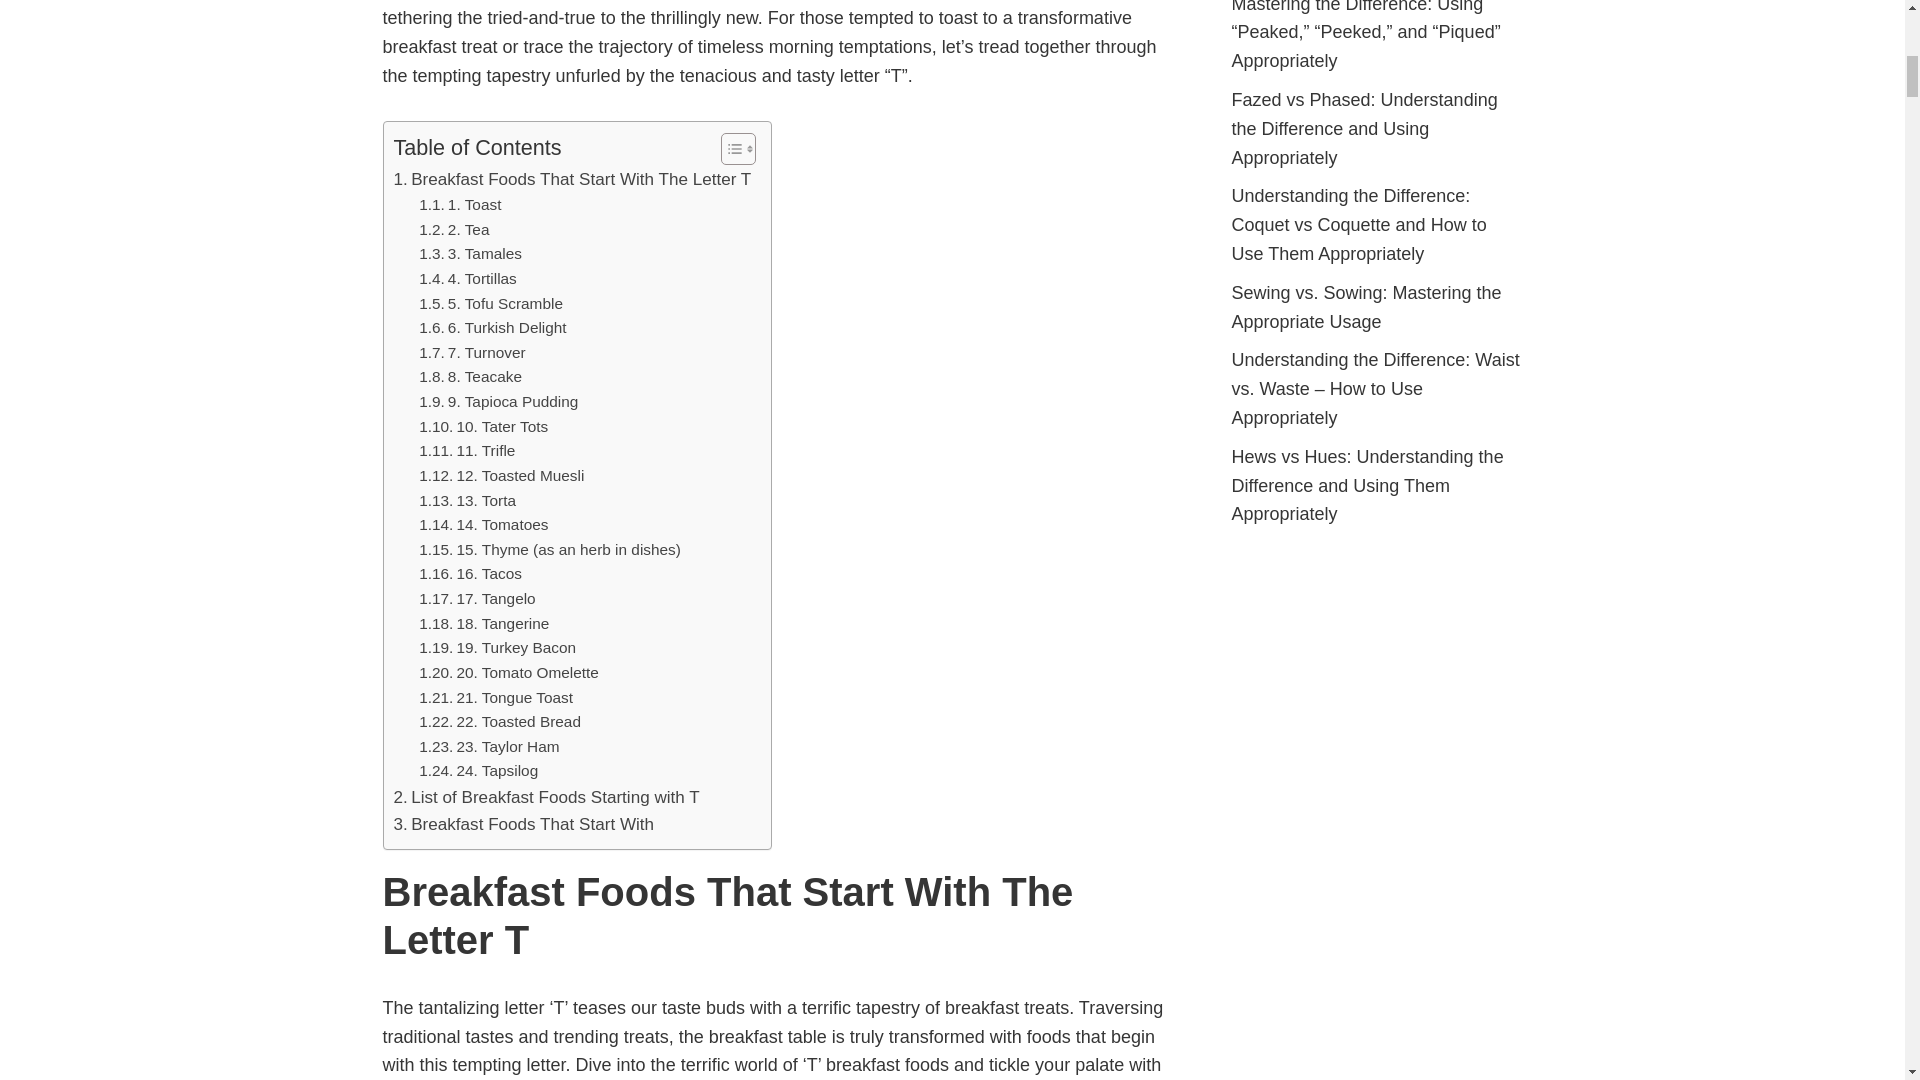 Image resolution: width=1920 pixels, height=1080 pixels. What do you see at coordinates (466, 451) in the screenshot?
I see `11. Trifle` at bounding box center [466, 451].